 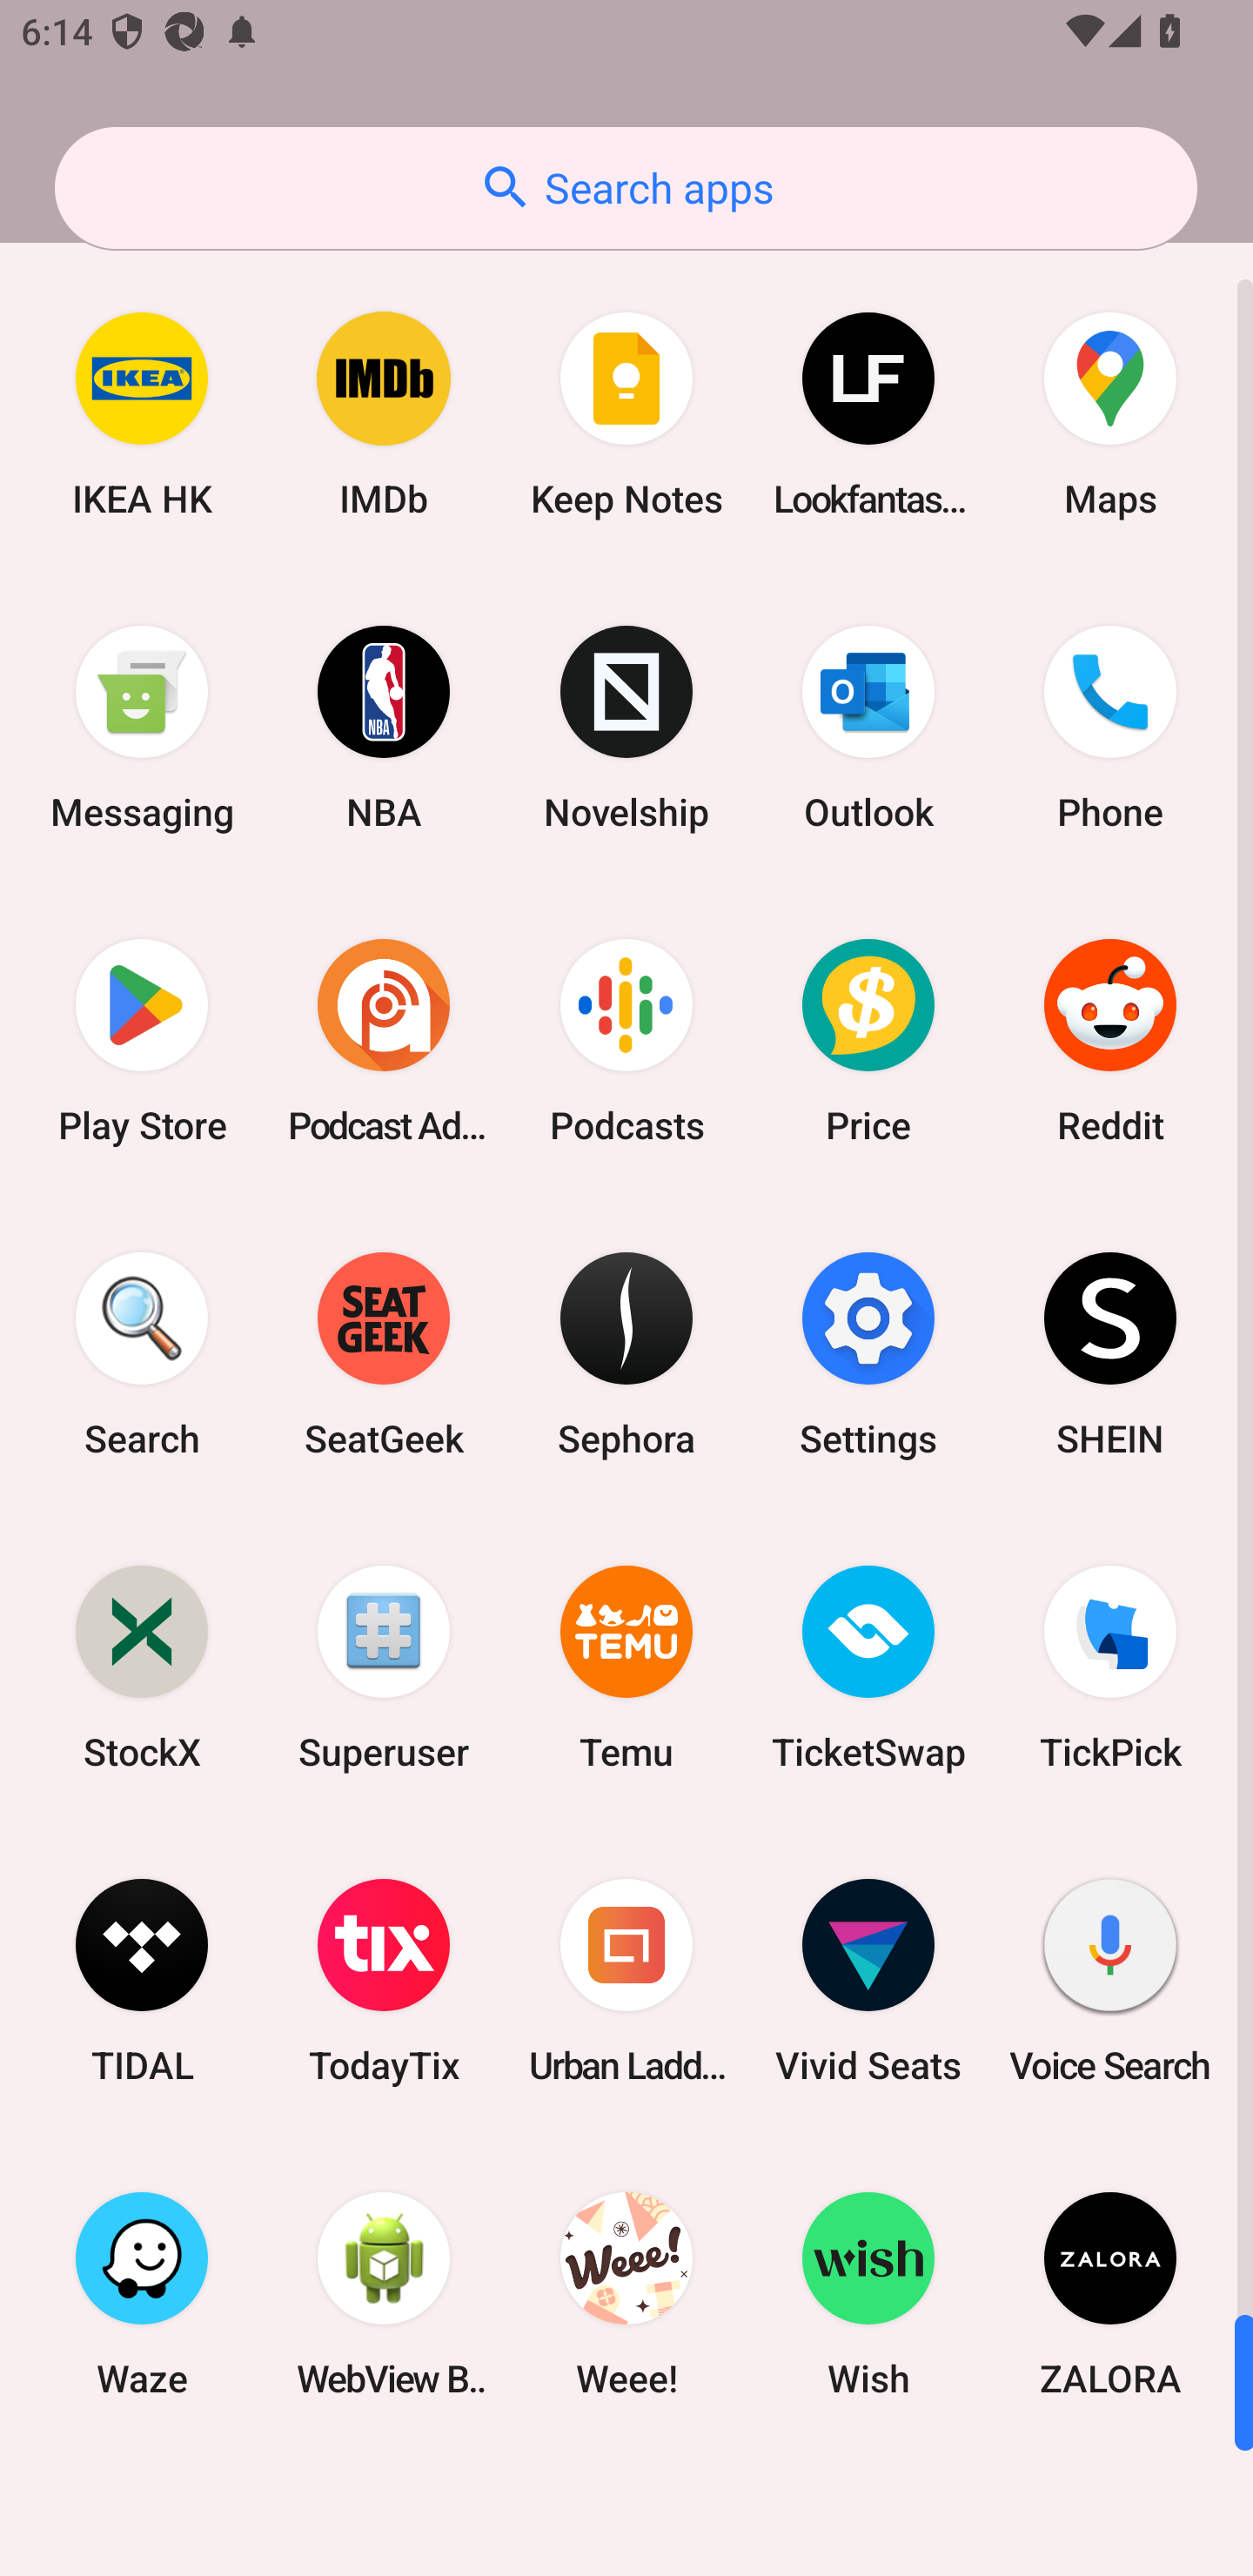 I want to click on TickPick, so click(x=1110, y=1666).